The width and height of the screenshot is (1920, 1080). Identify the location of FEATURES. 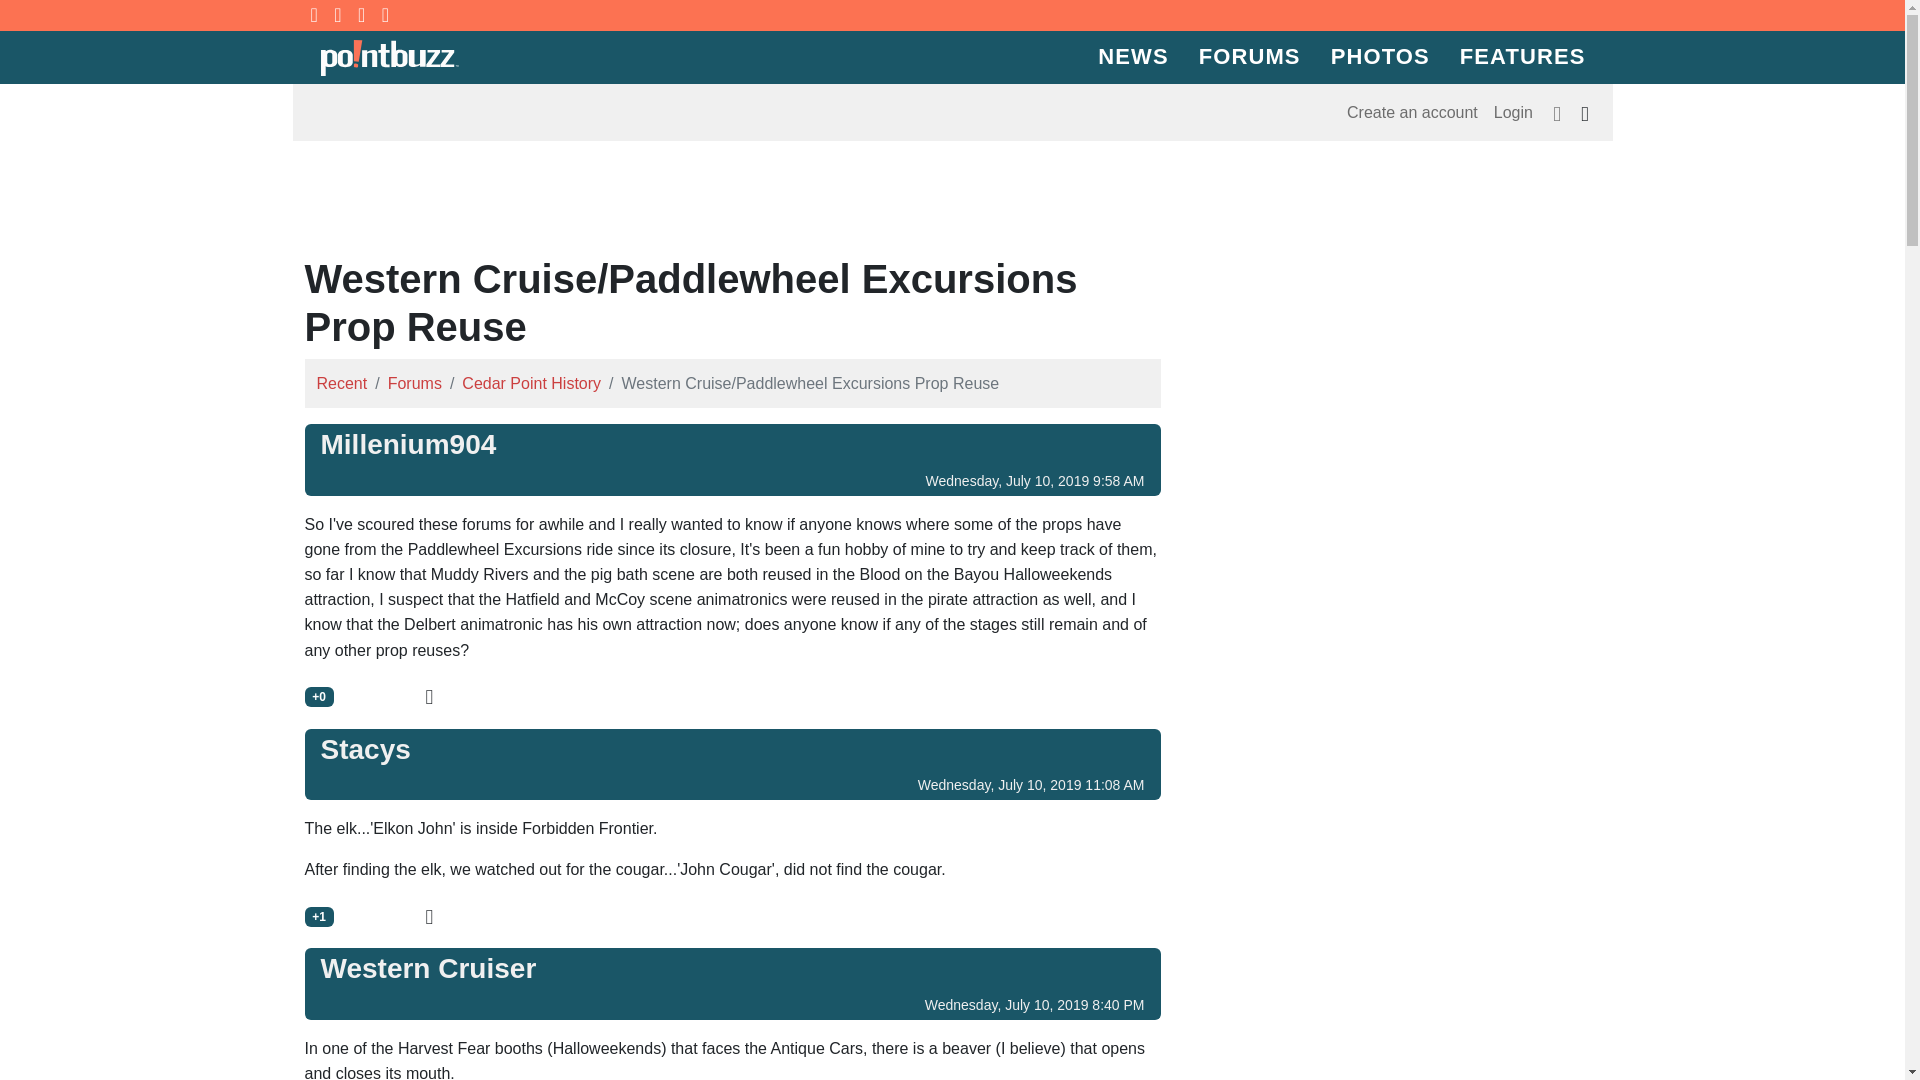
(1523, 58).